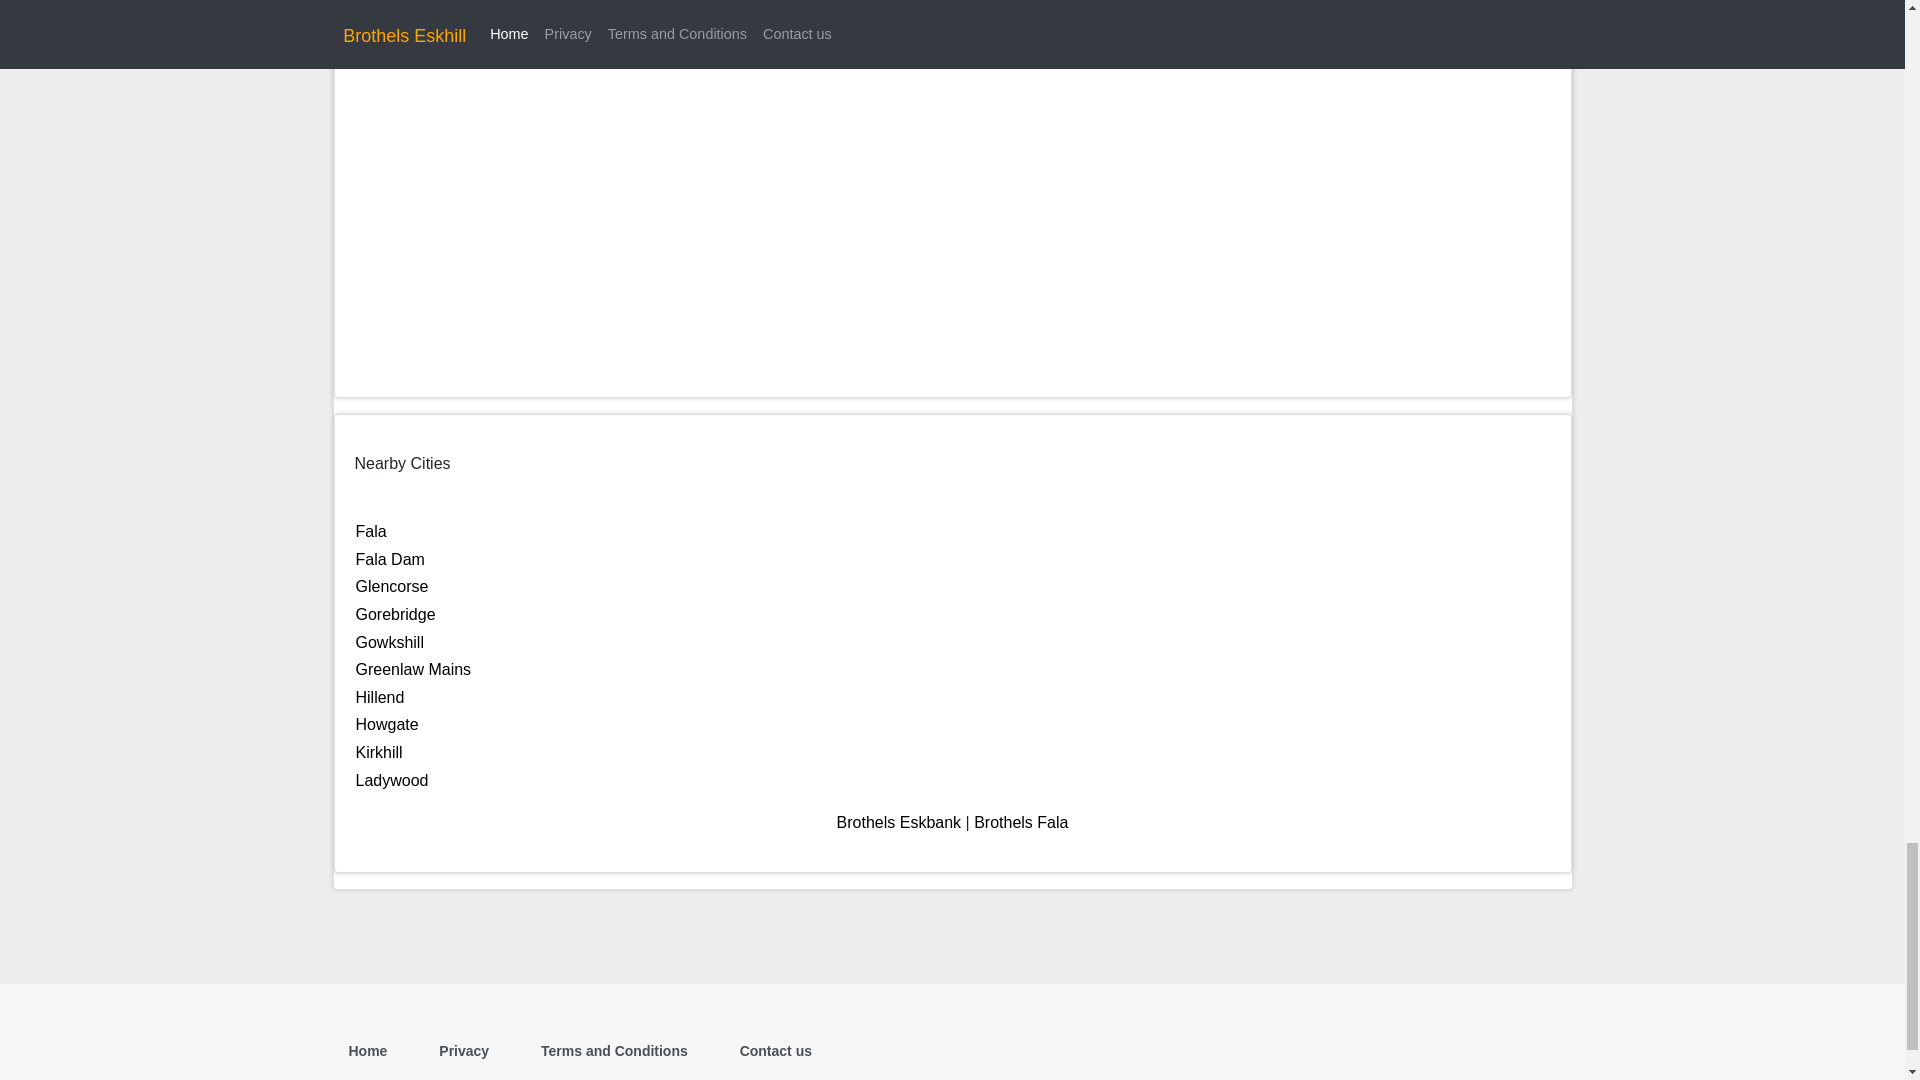 The image size is (1920, 1080). Describe the element at coordinates (371, 531) in the screenshot. I see `Fala` at that location.